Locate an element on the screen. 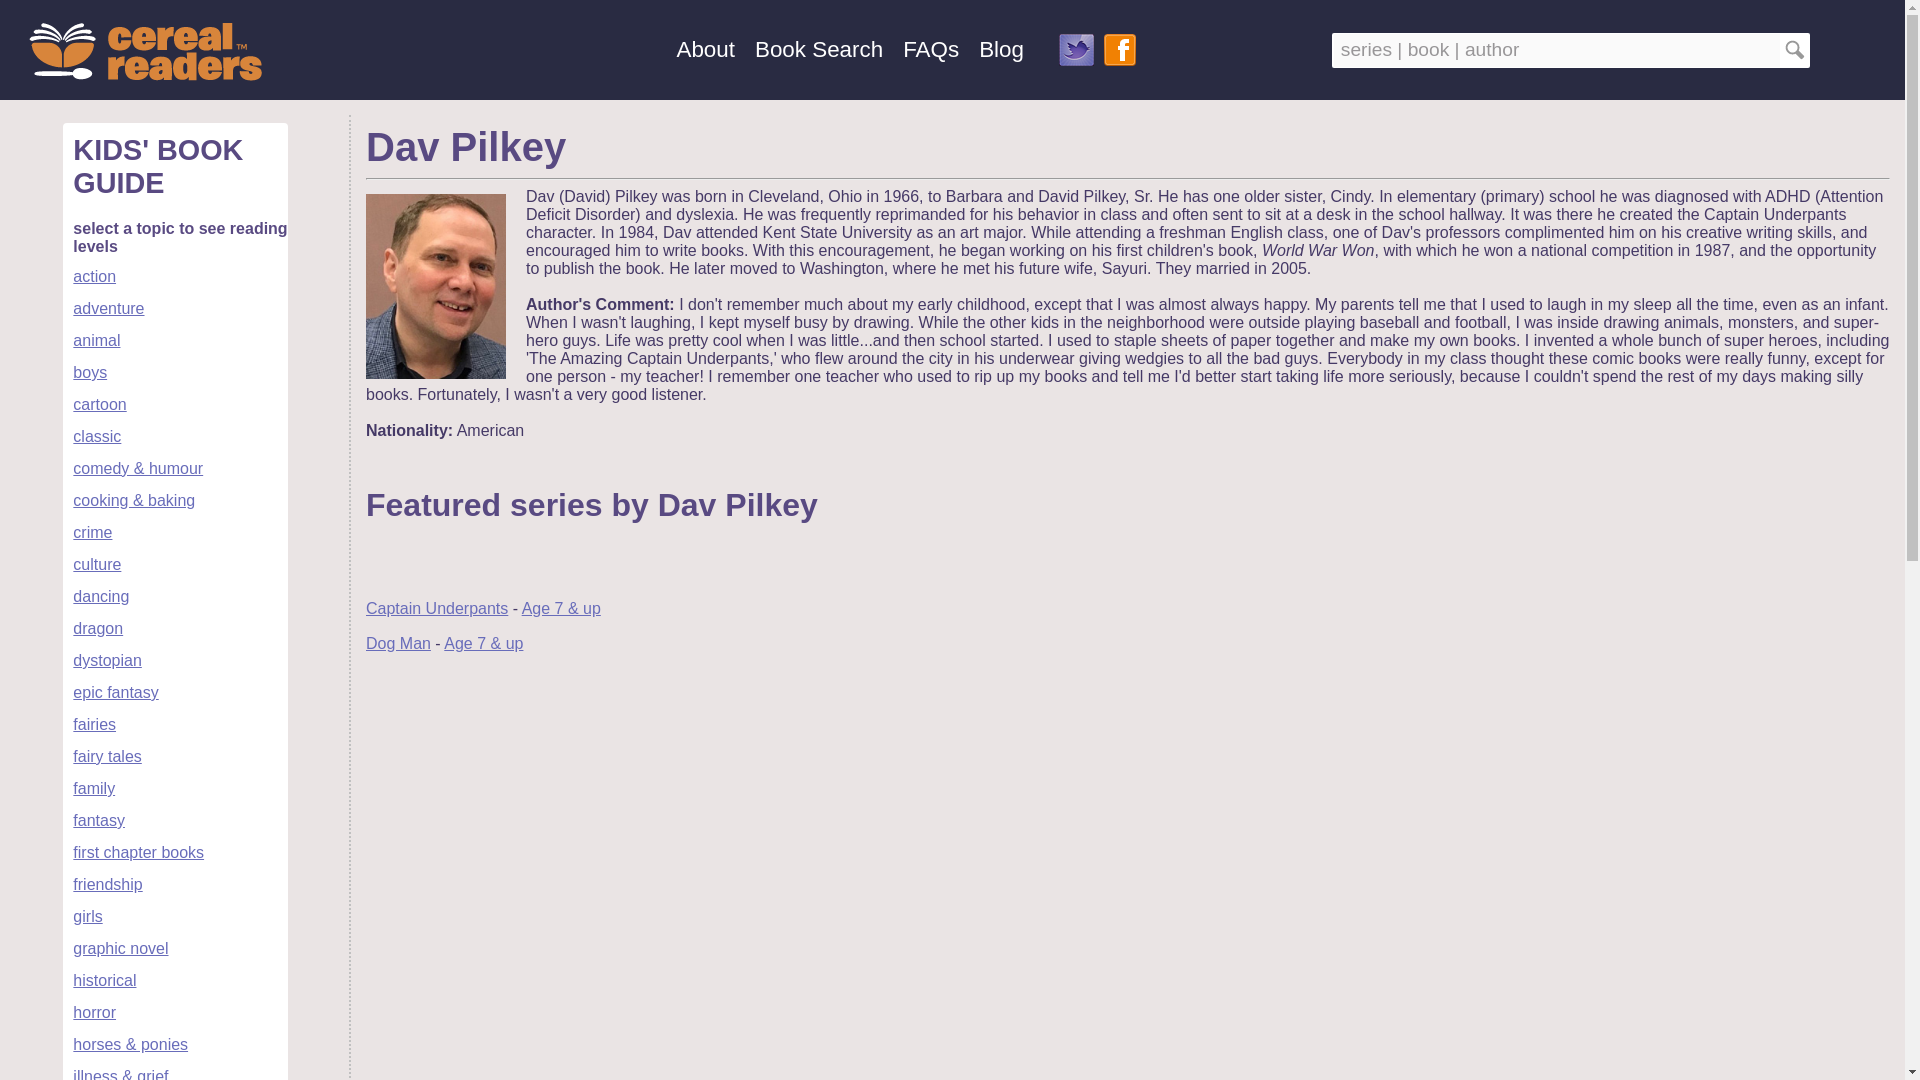  graphic novel is located at coordinates (120, 948).